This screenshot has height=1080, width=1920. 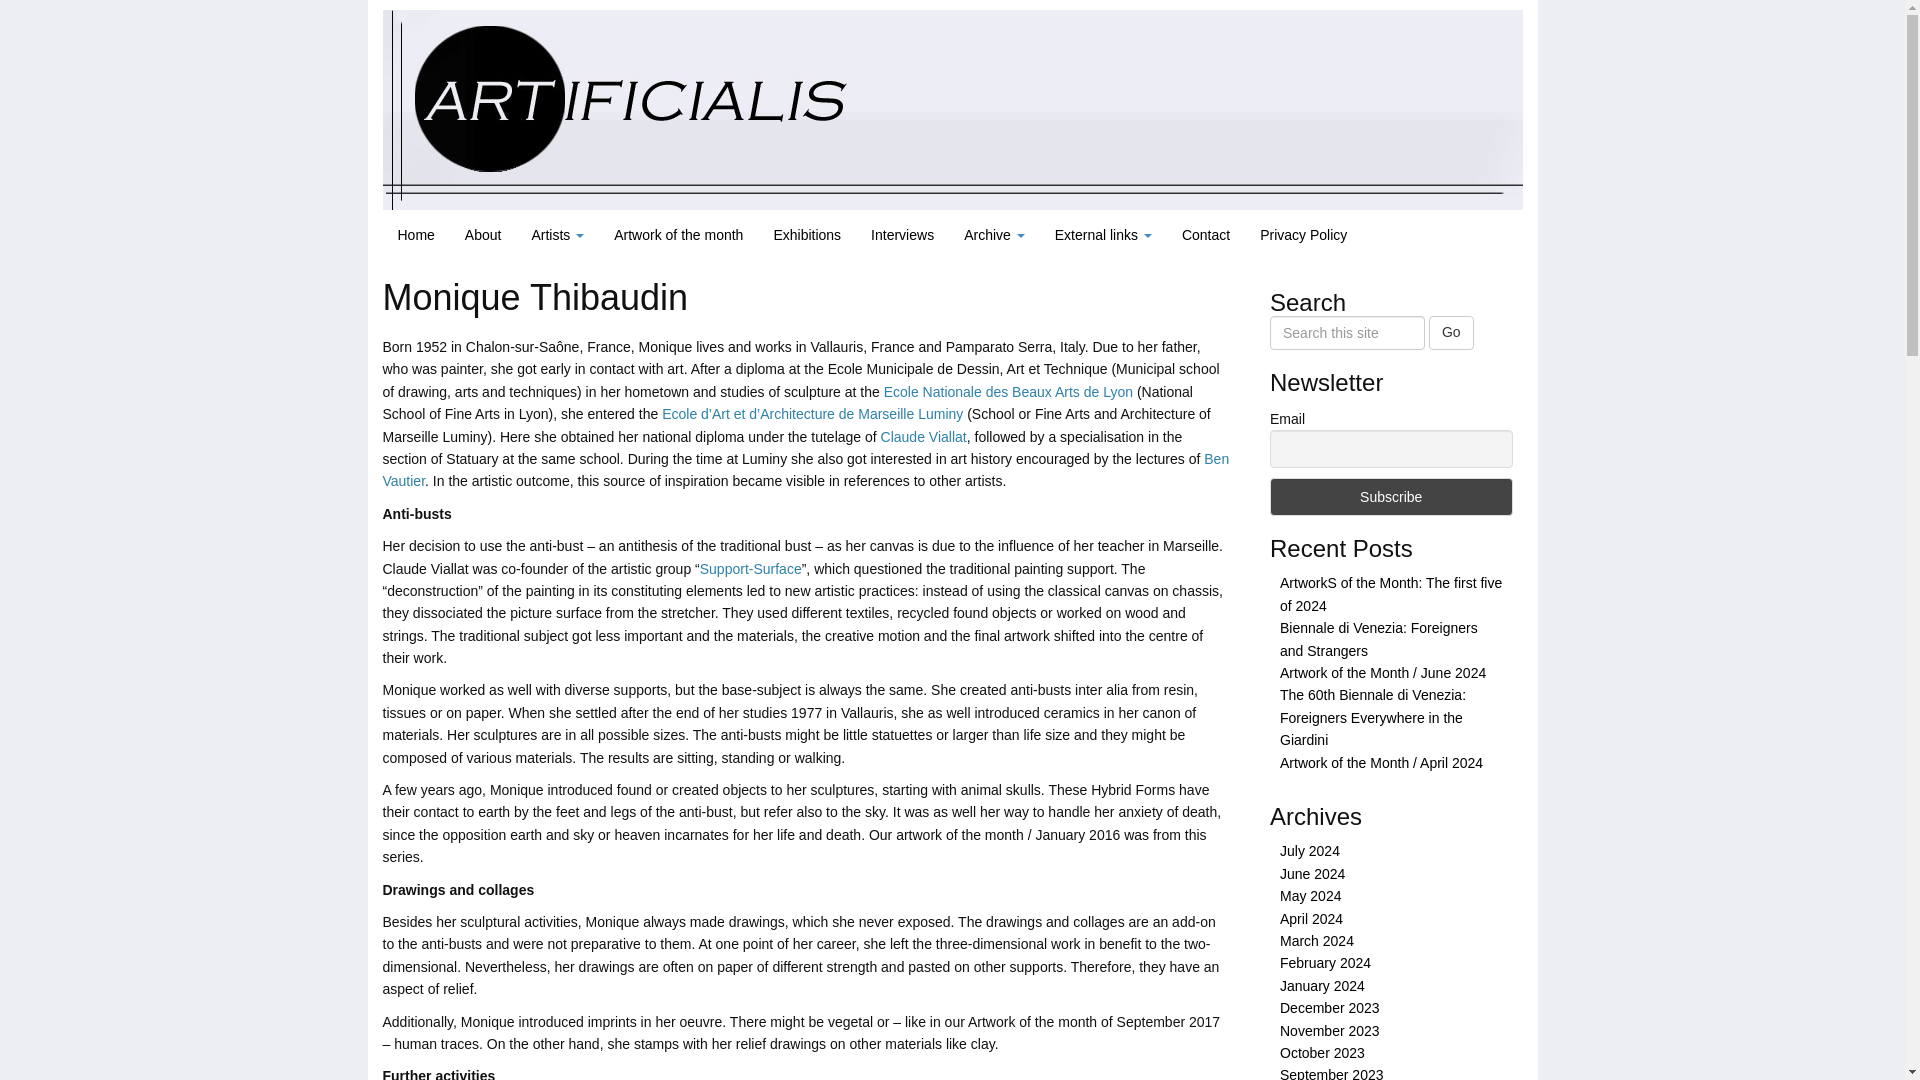 What do you see at coordinates (482, 234) in the screenshot?
I see `About` at bounding box center [482, 234].